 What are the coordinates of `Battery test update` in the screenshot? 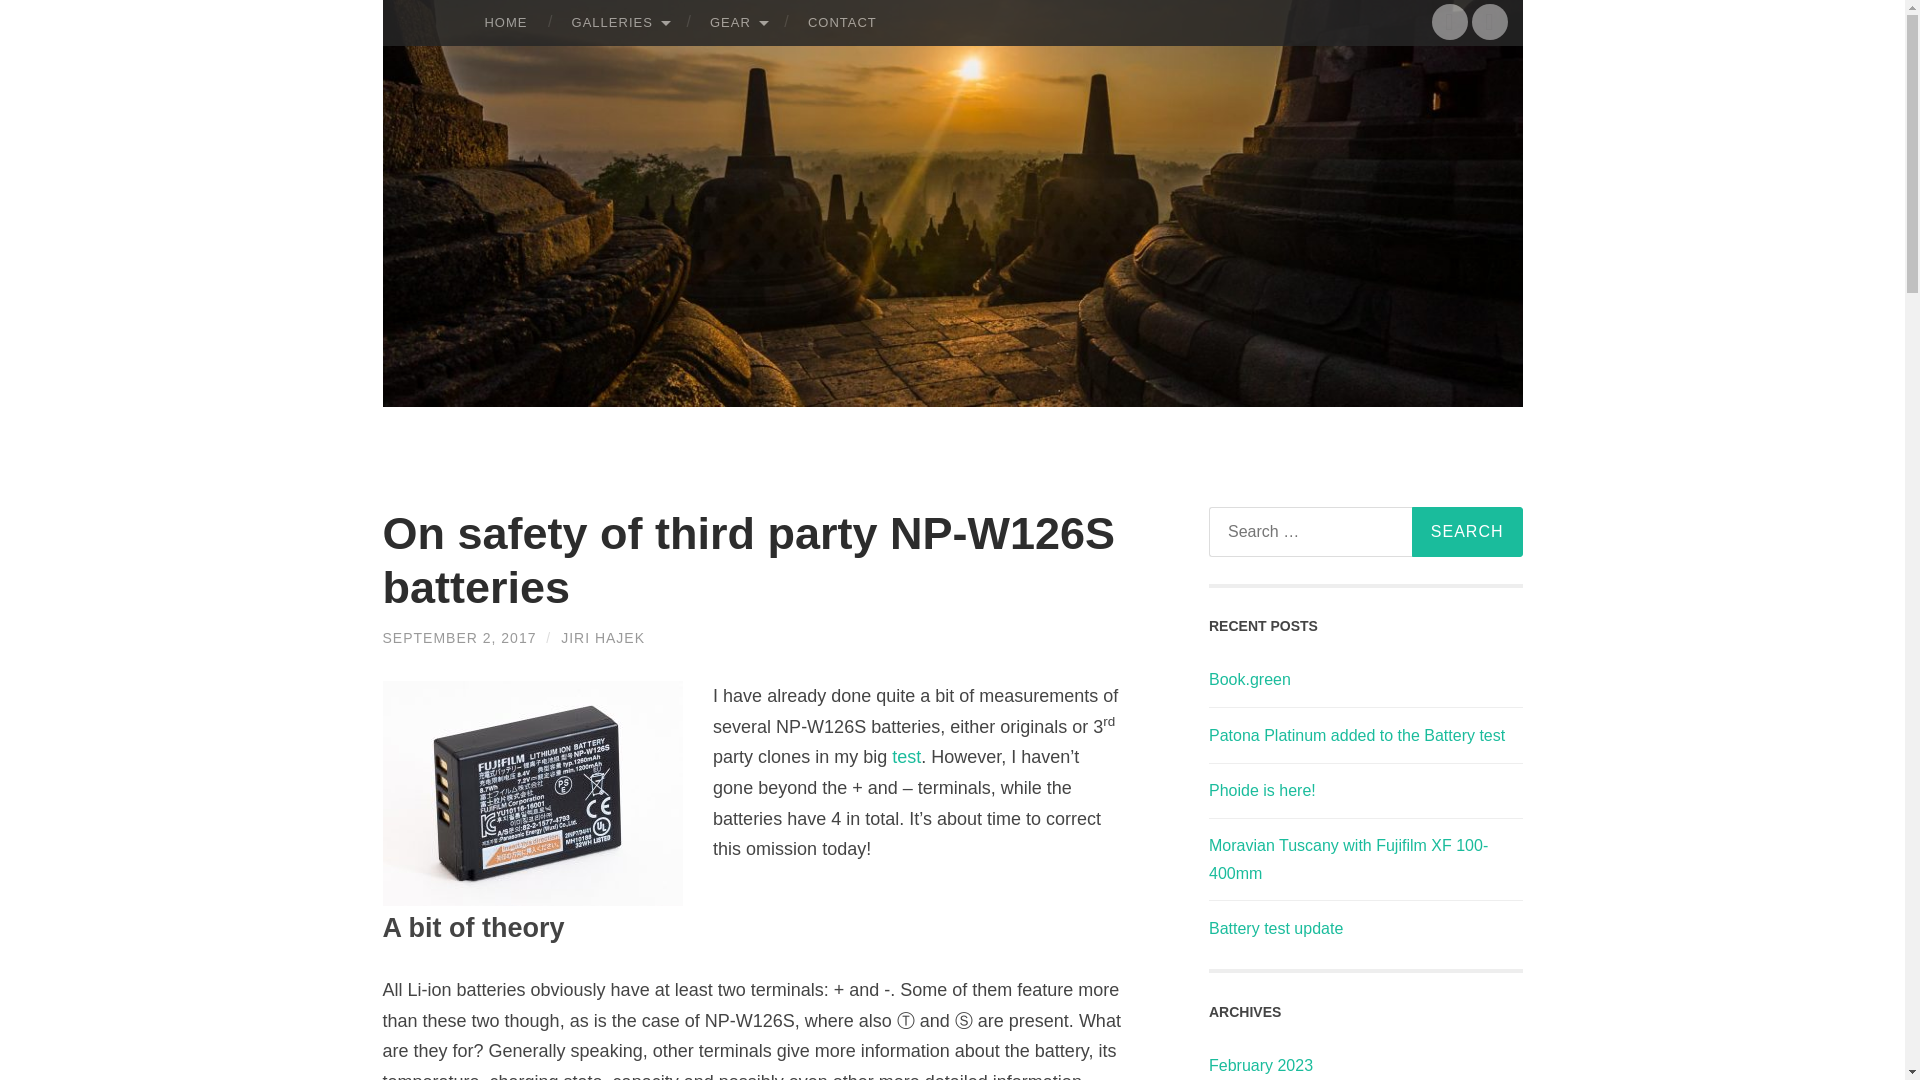 It's located at (1276, 928).